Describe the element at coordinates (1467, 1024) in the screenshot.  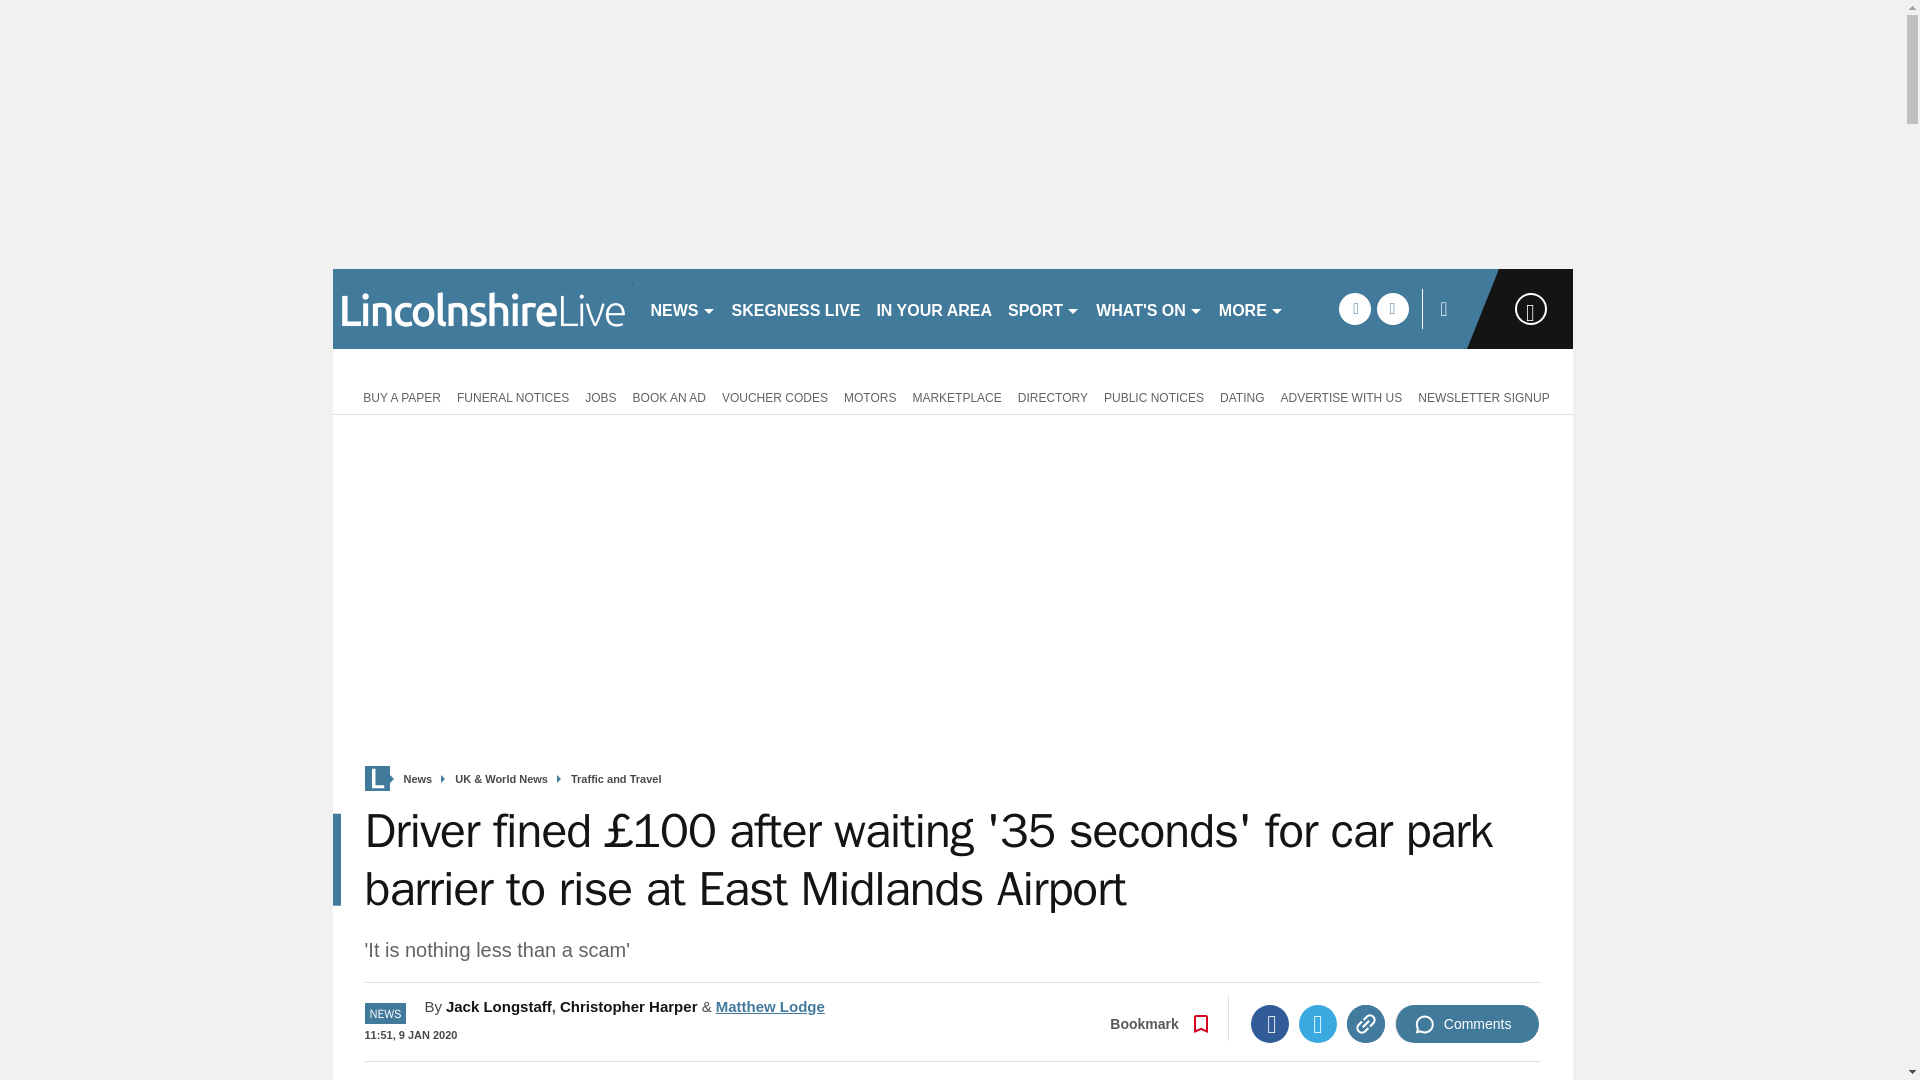
I see `Comments` at that location.